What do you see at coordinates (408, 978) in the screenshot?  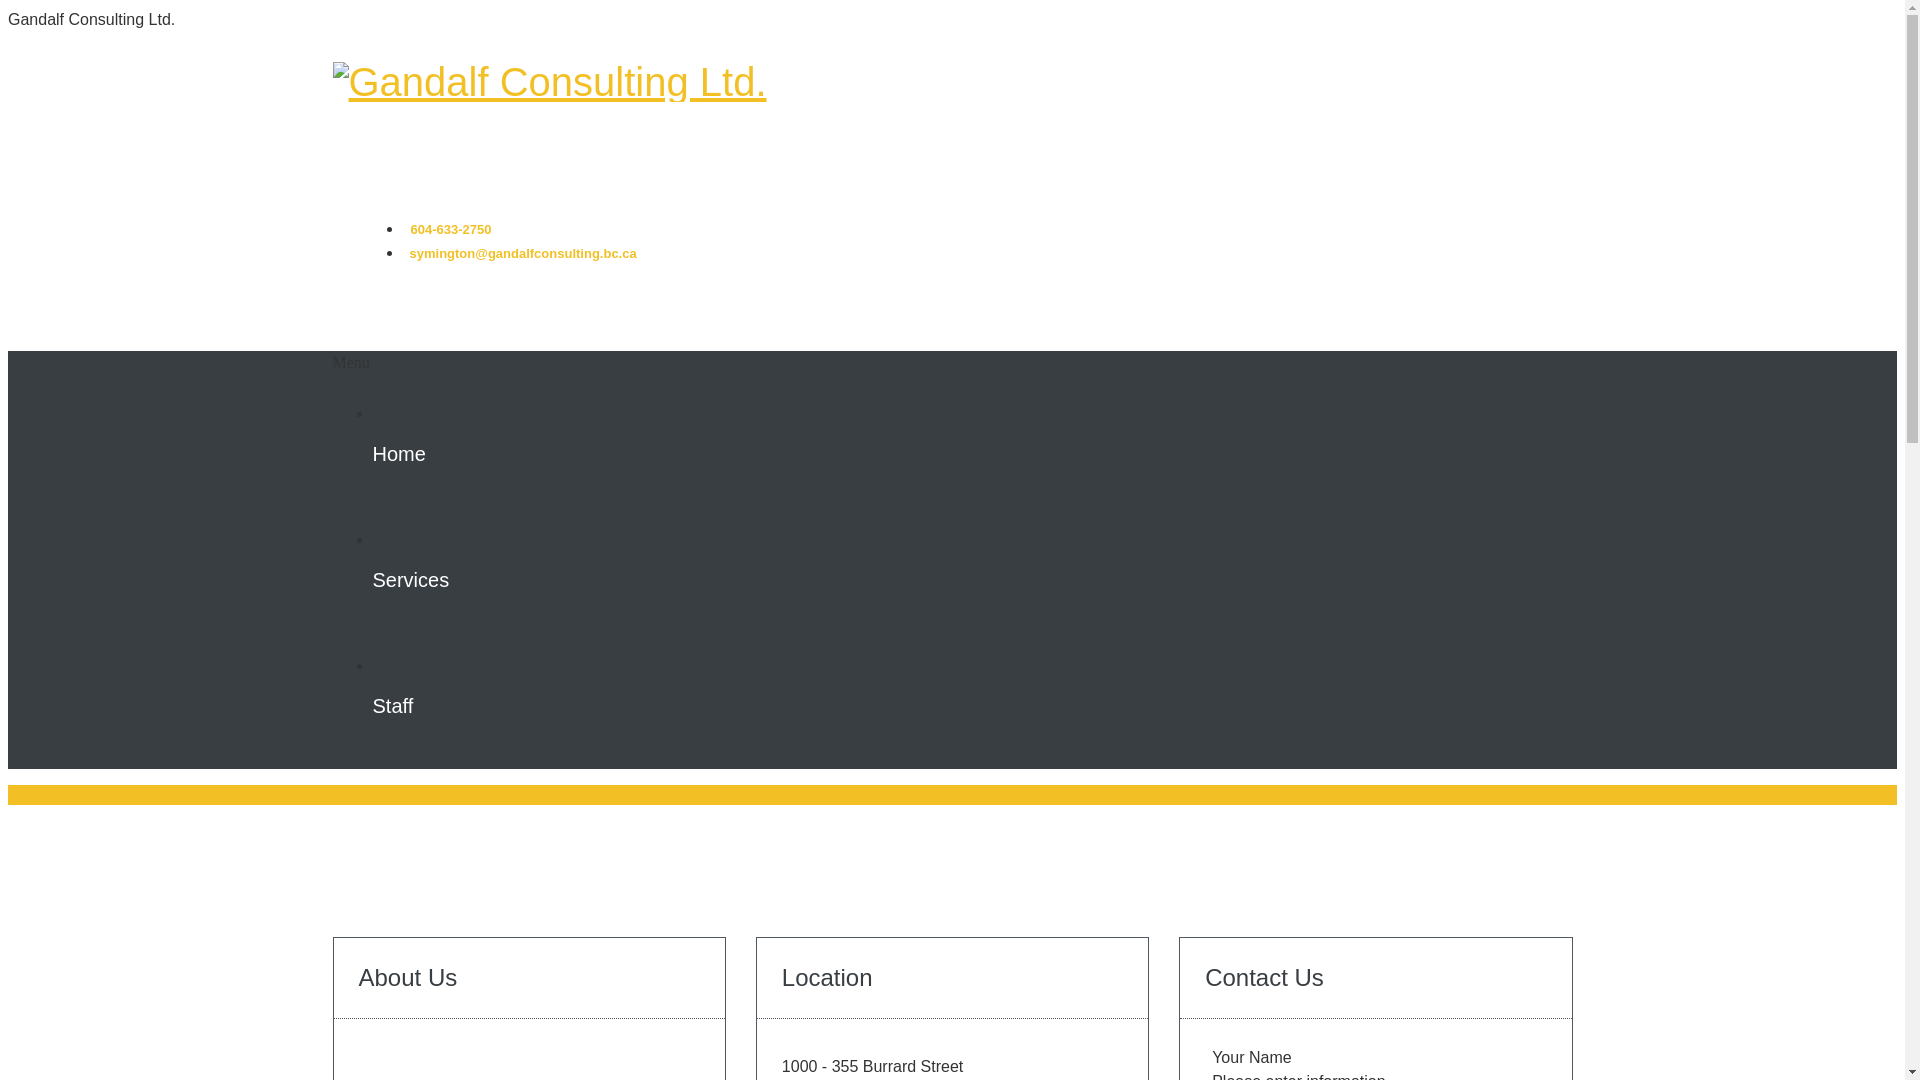 I see `About Us` at bounding box center [408, 978].